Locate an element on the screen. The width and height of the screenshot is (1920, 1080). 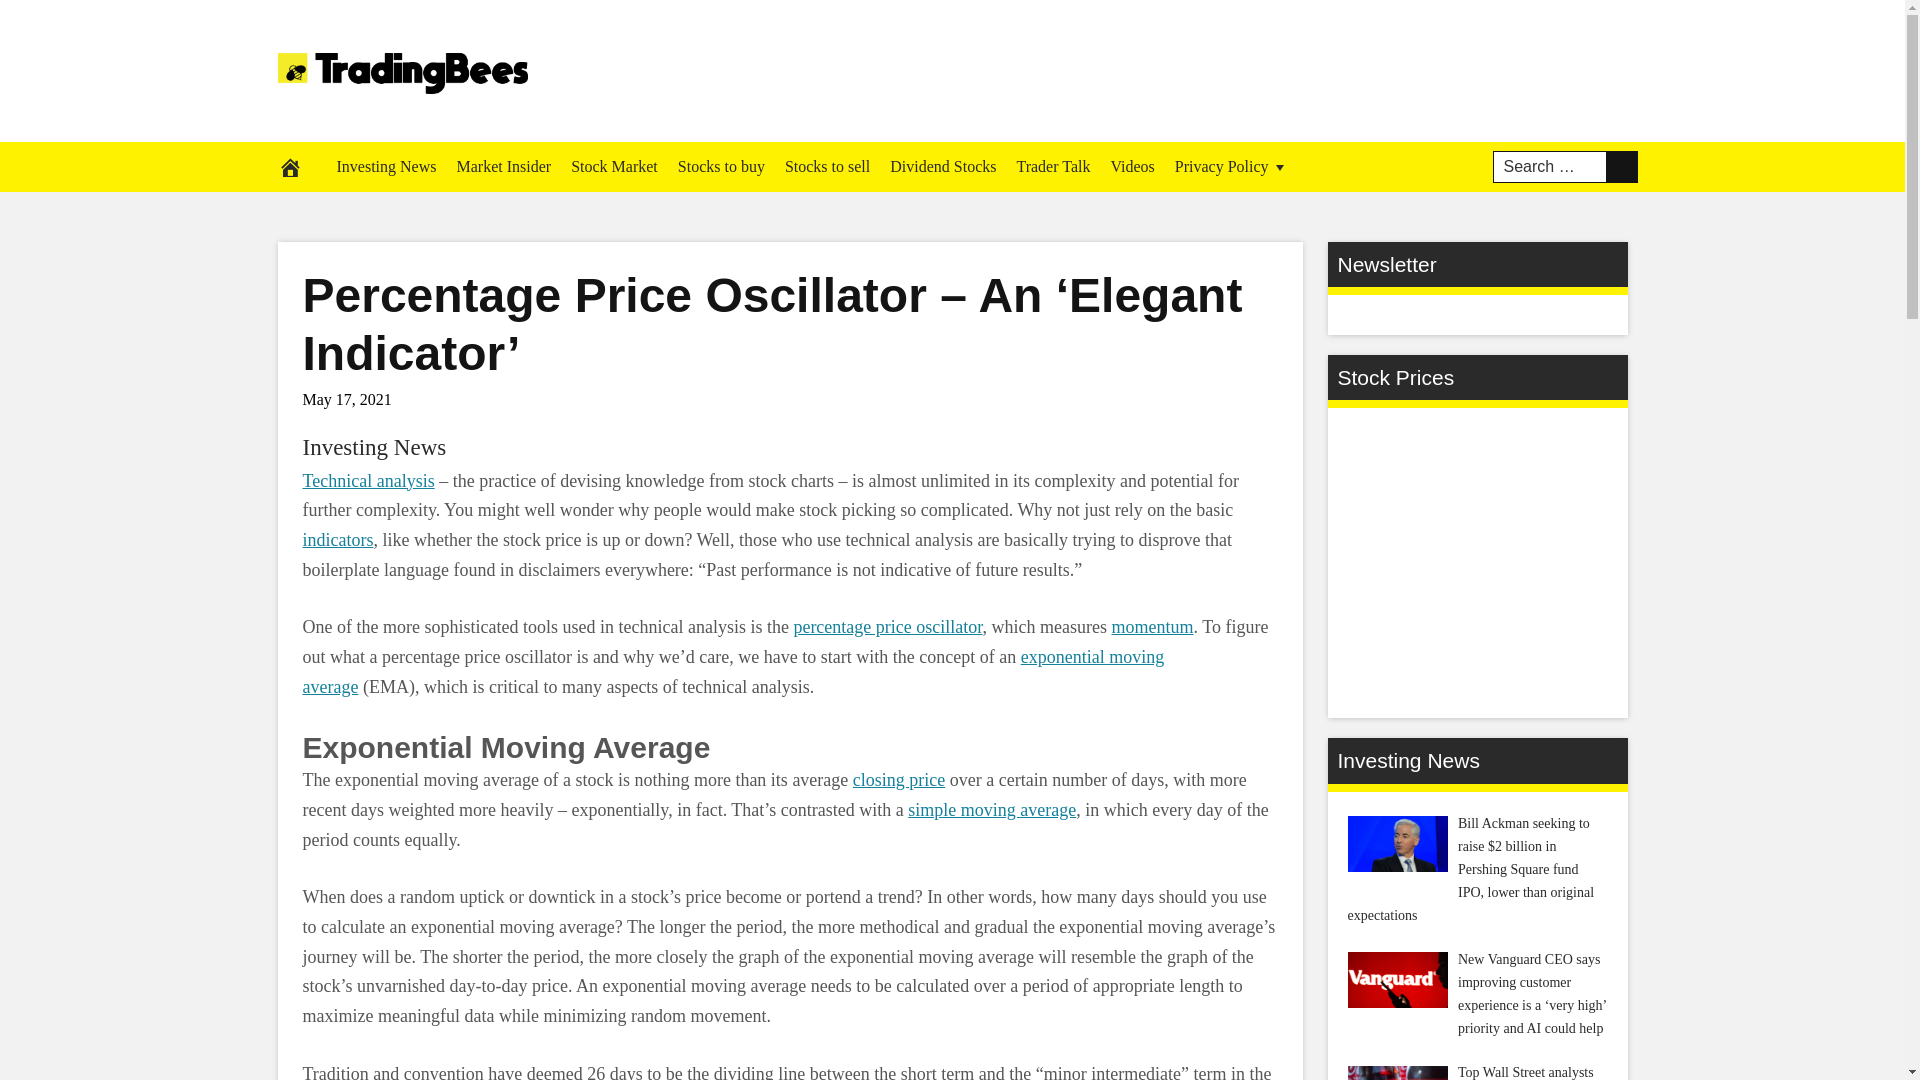
momentum is located at coordinates (1152, 626).